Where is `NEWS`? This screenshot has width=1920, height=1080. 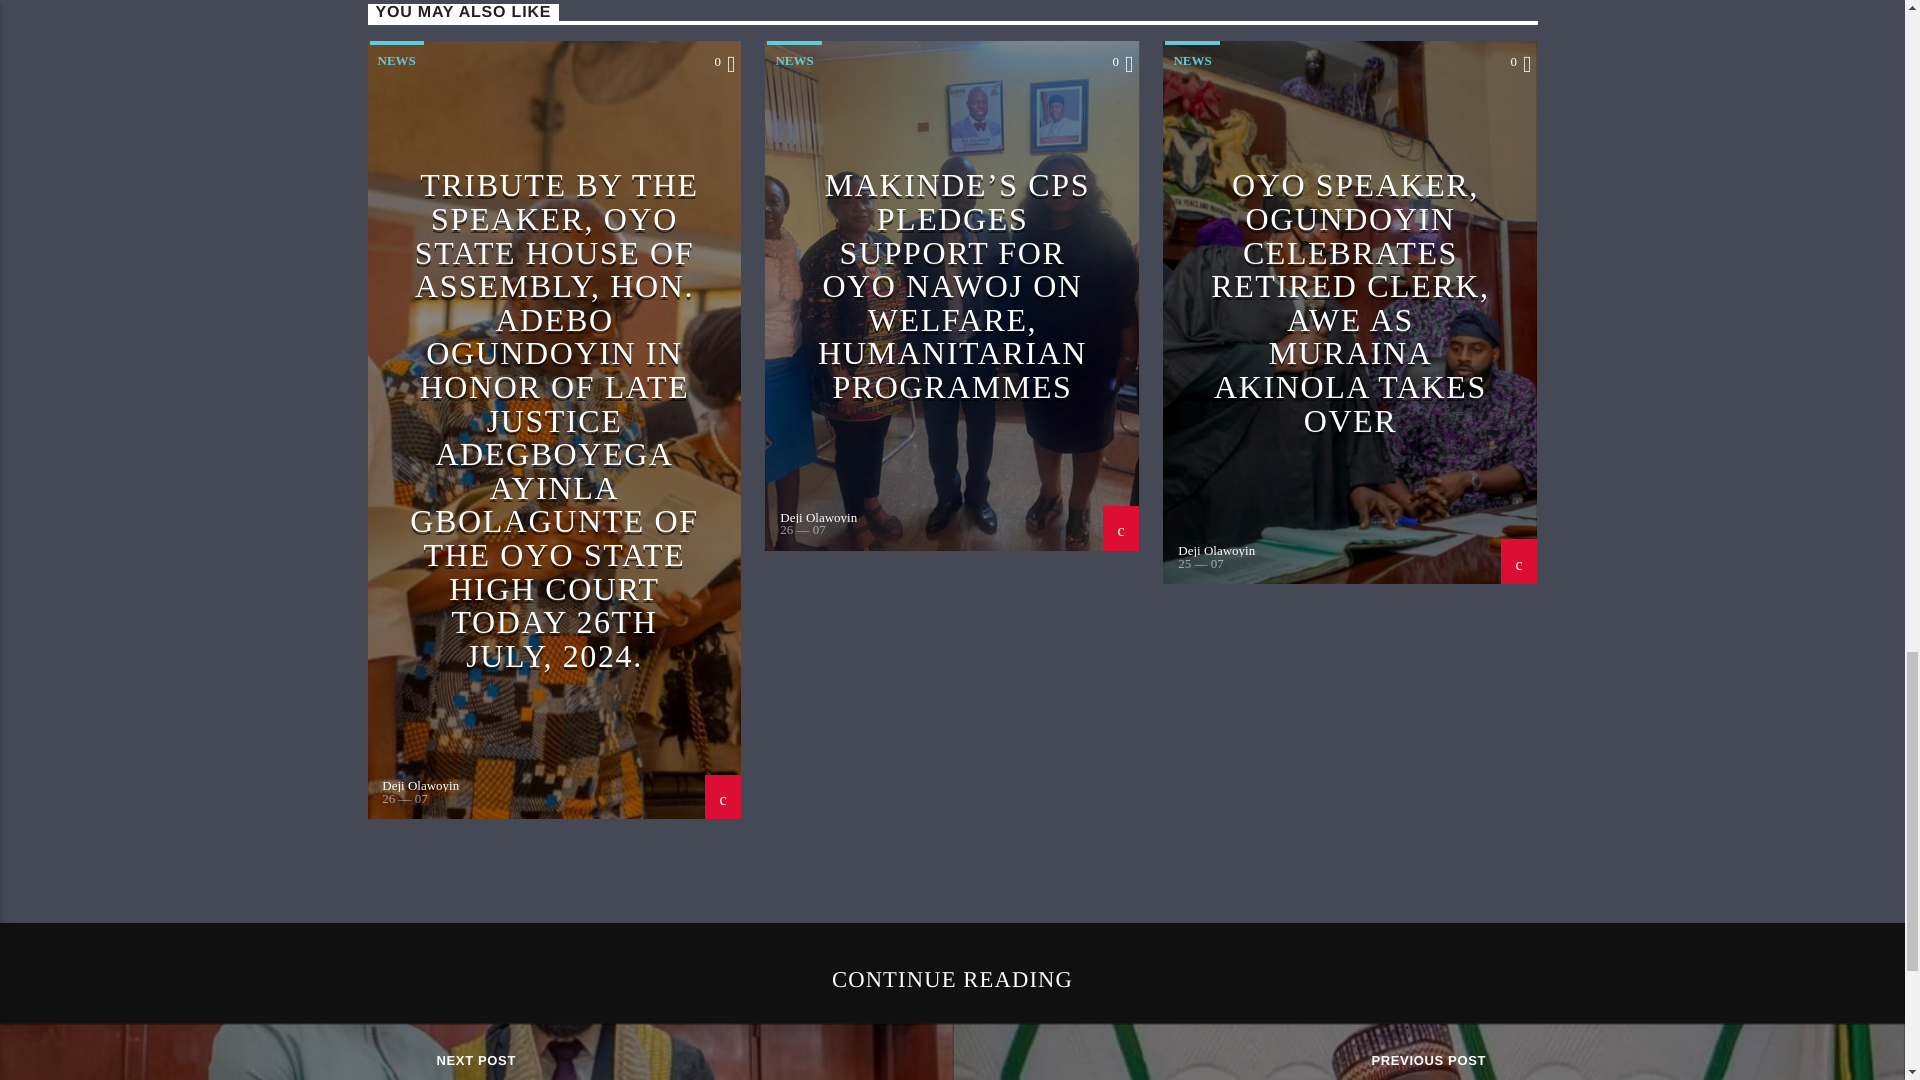 NEWS is located at coordinates (794, 58).